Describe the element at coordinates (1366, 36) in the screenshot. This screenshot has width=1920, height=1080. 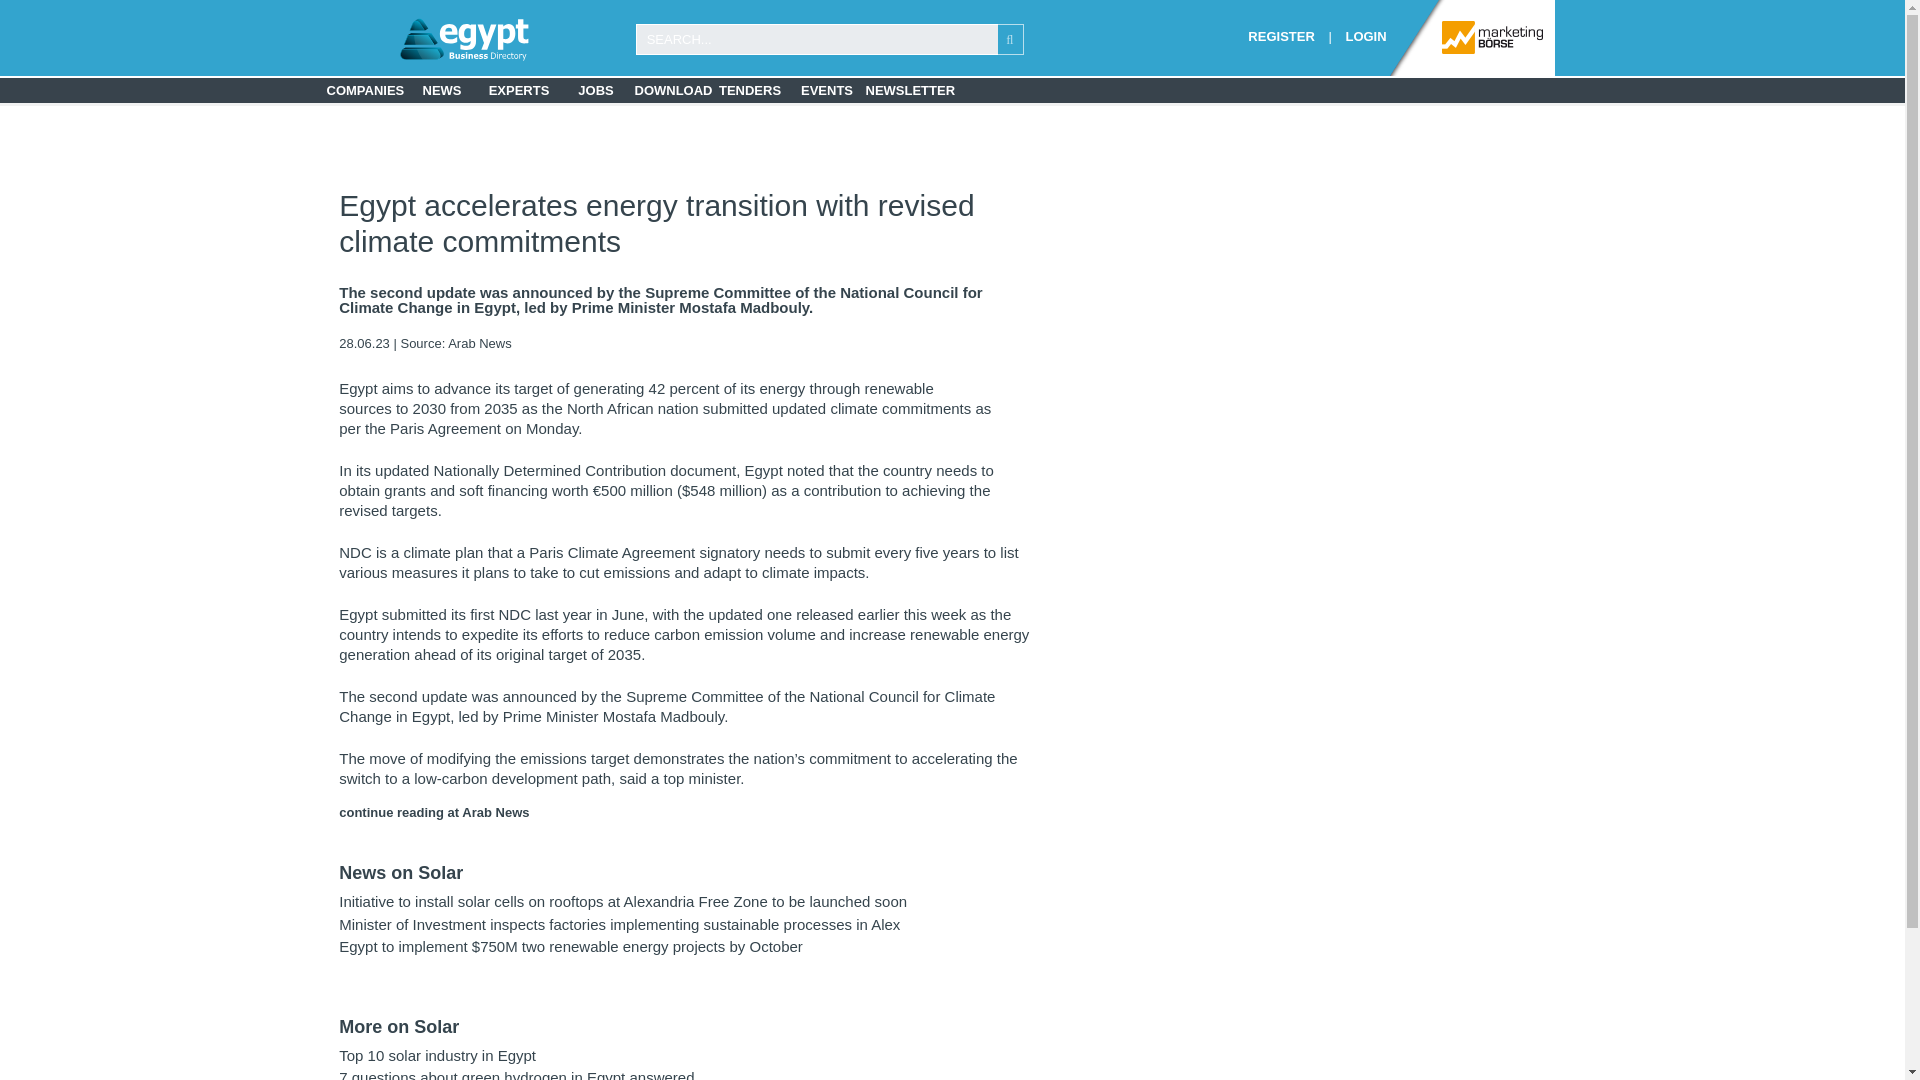
I see `LOGIN` at that location.